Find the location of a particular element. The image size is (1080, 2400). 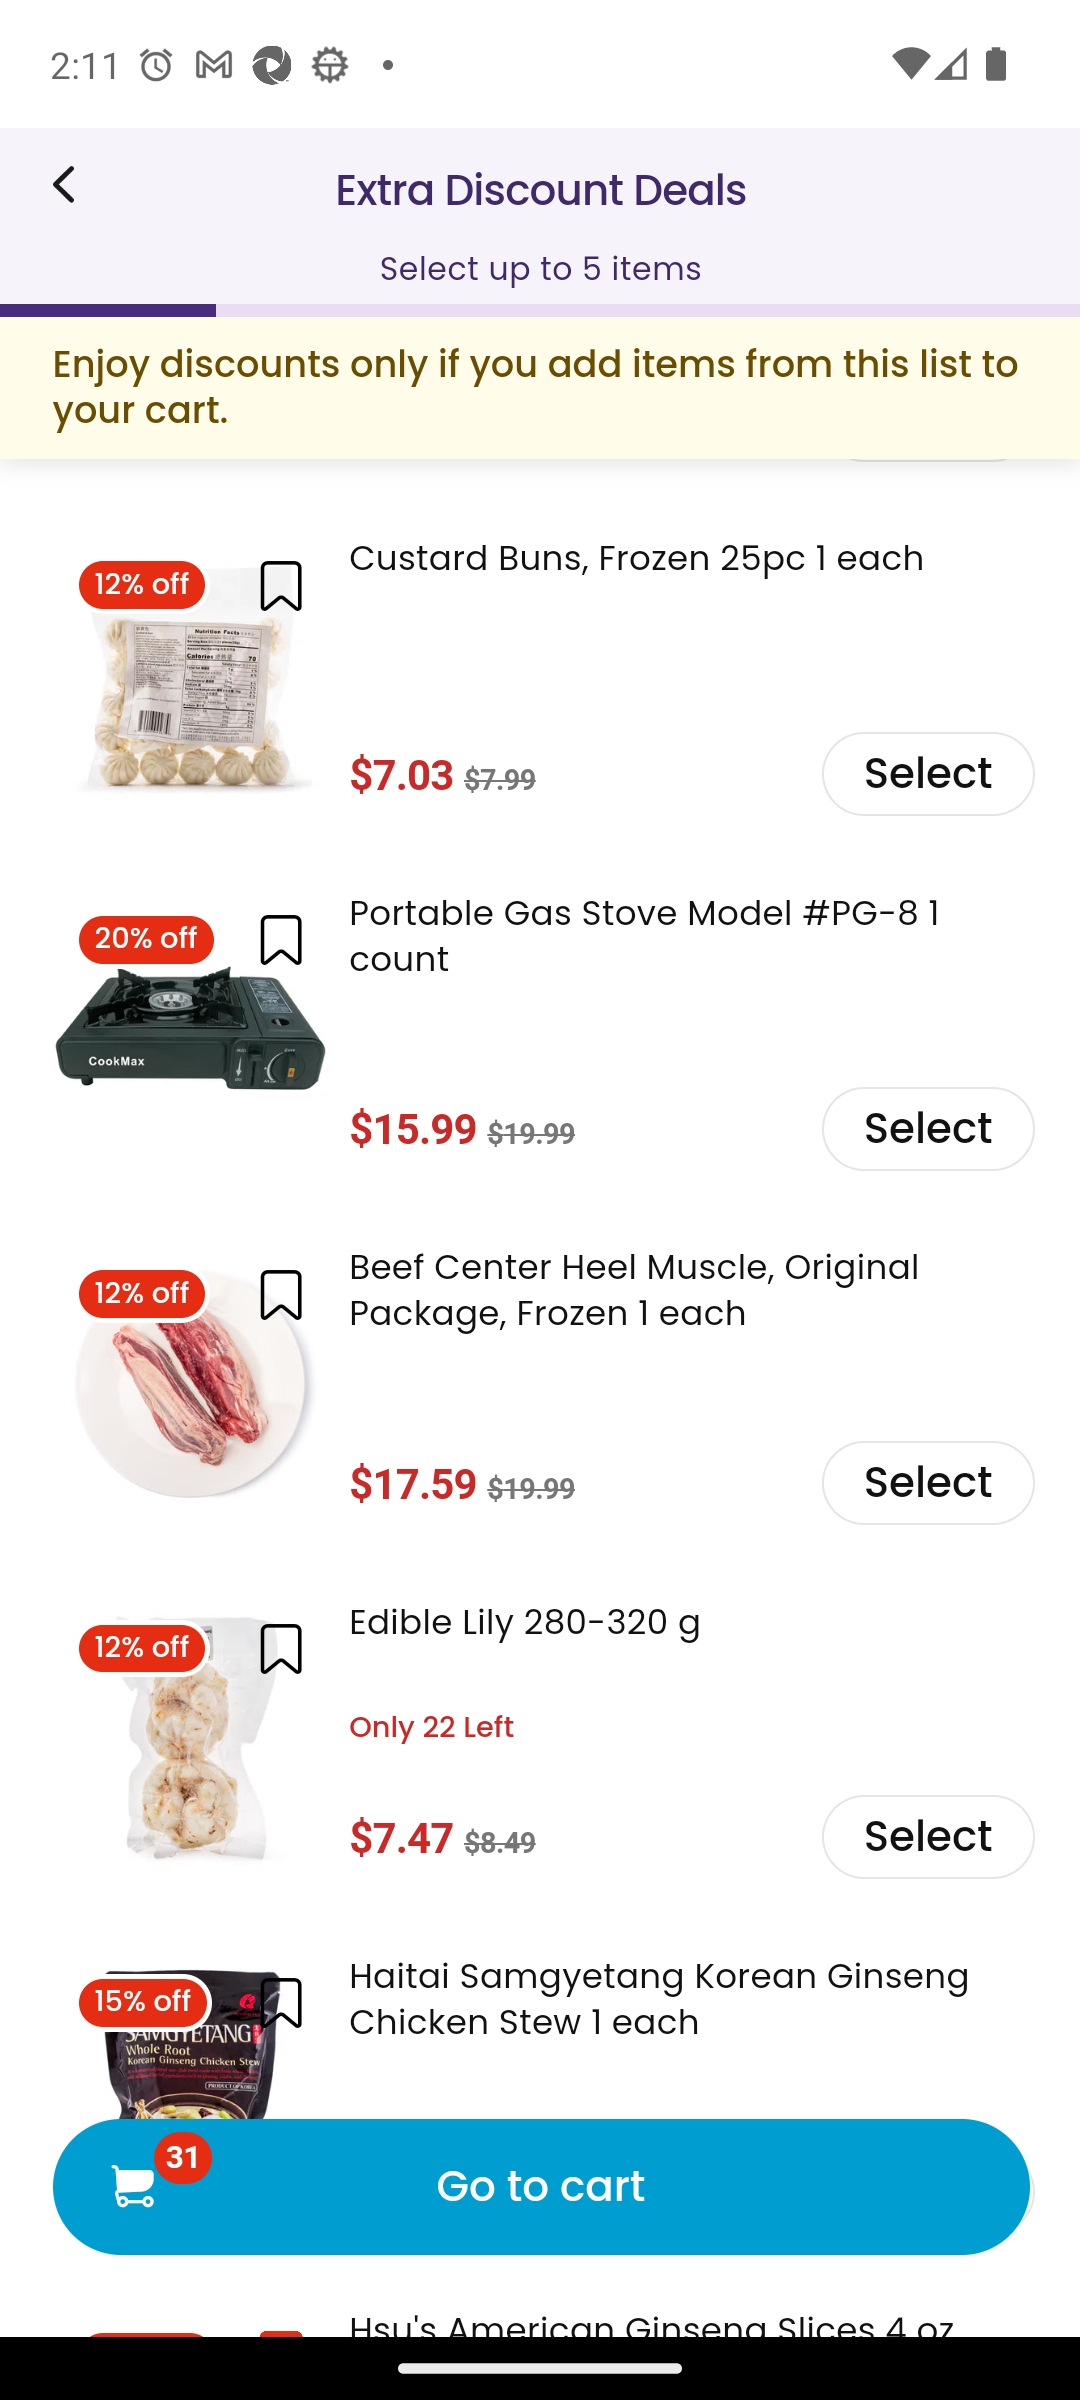

Weee! - Groceries Delivered is located at coordinates (73, 184).